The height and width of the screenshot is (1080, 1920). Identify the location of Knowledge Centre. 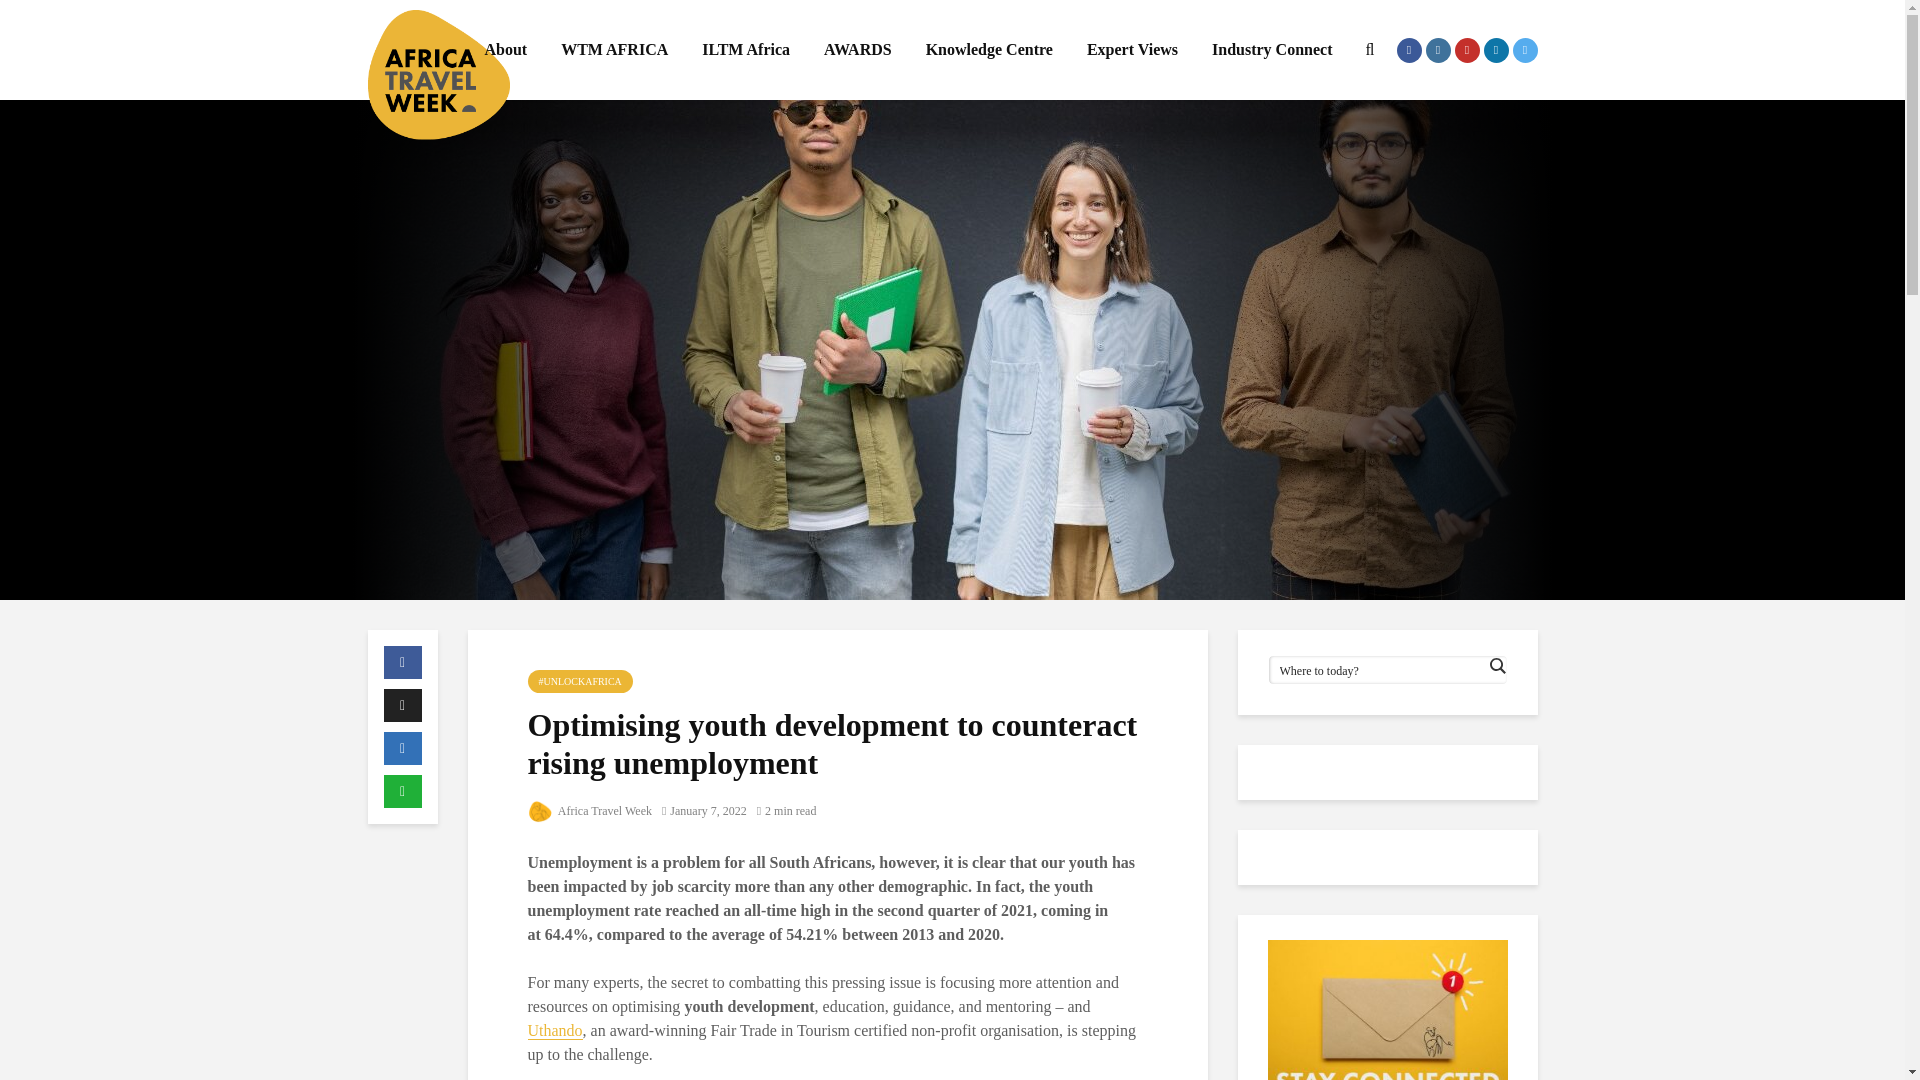
(988, 50).